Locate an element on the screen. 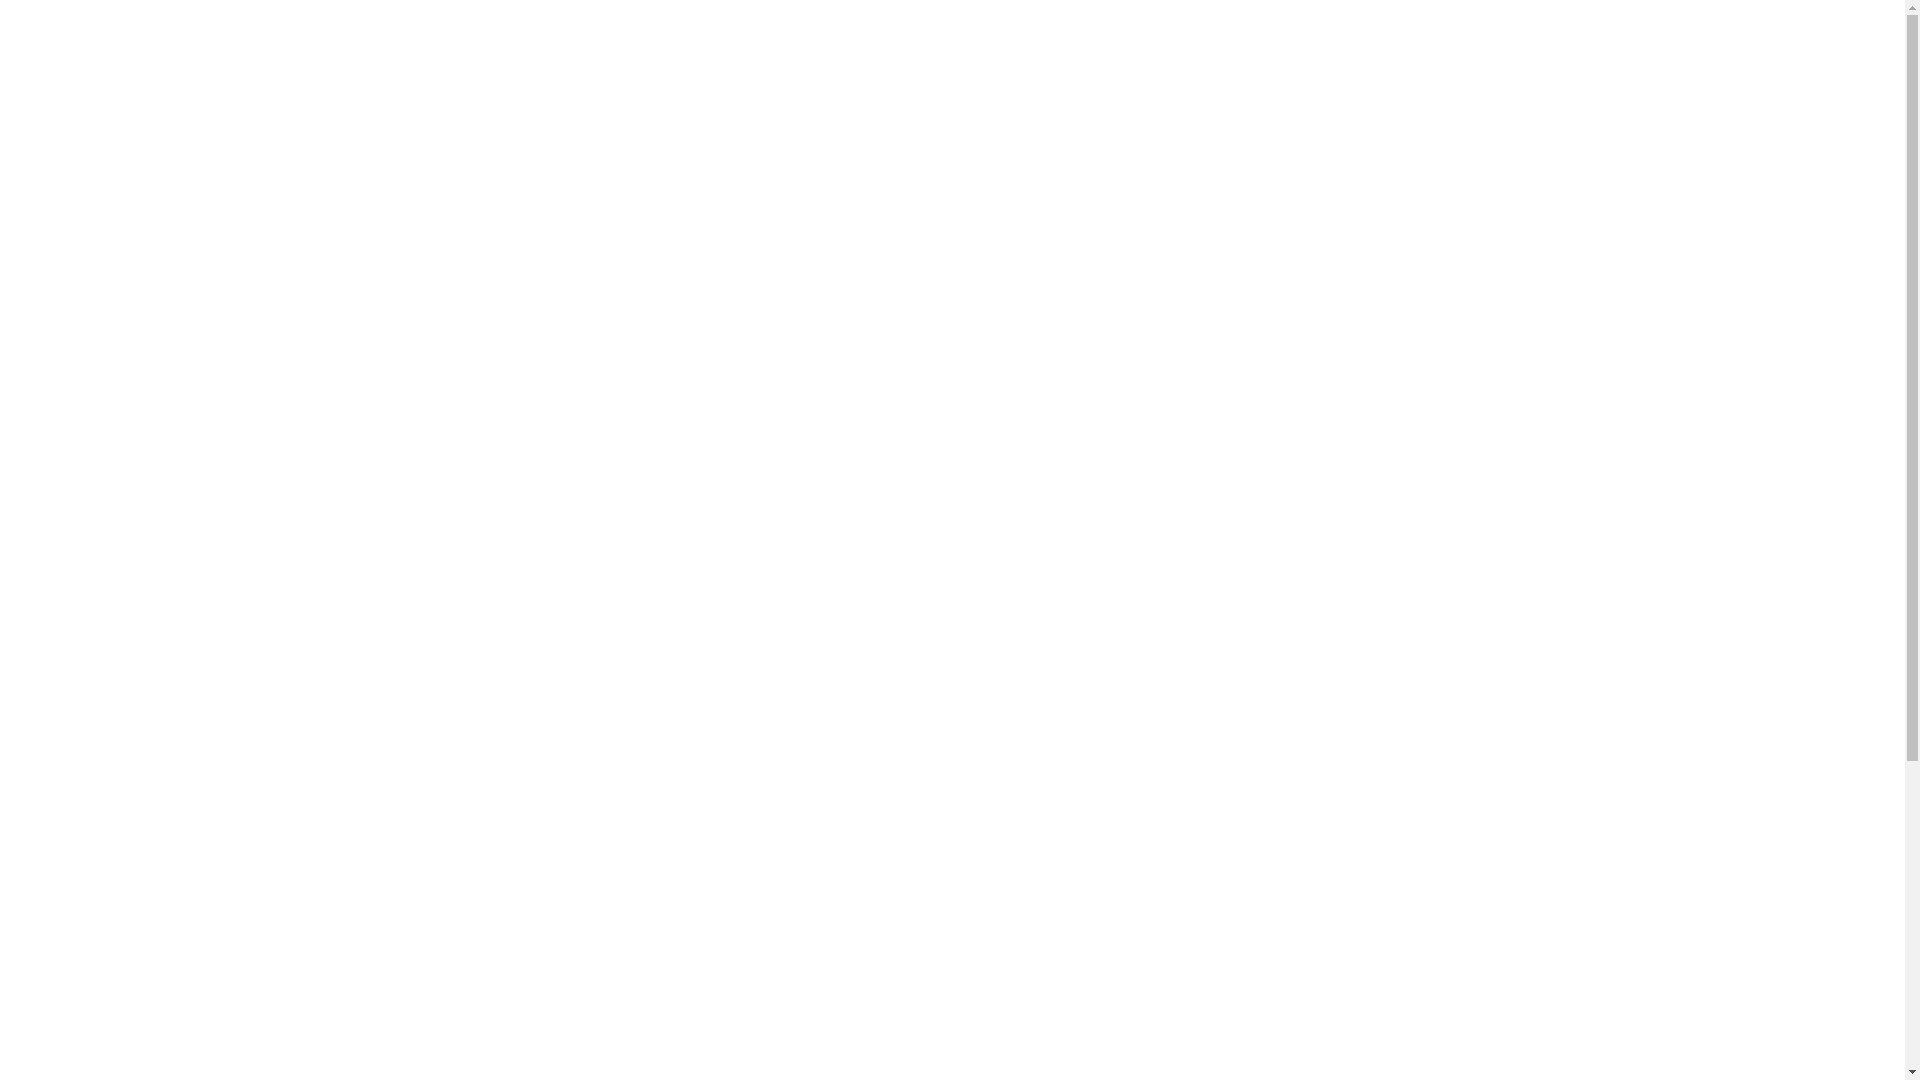  OVER ONS is located at coordinates (734, 50).